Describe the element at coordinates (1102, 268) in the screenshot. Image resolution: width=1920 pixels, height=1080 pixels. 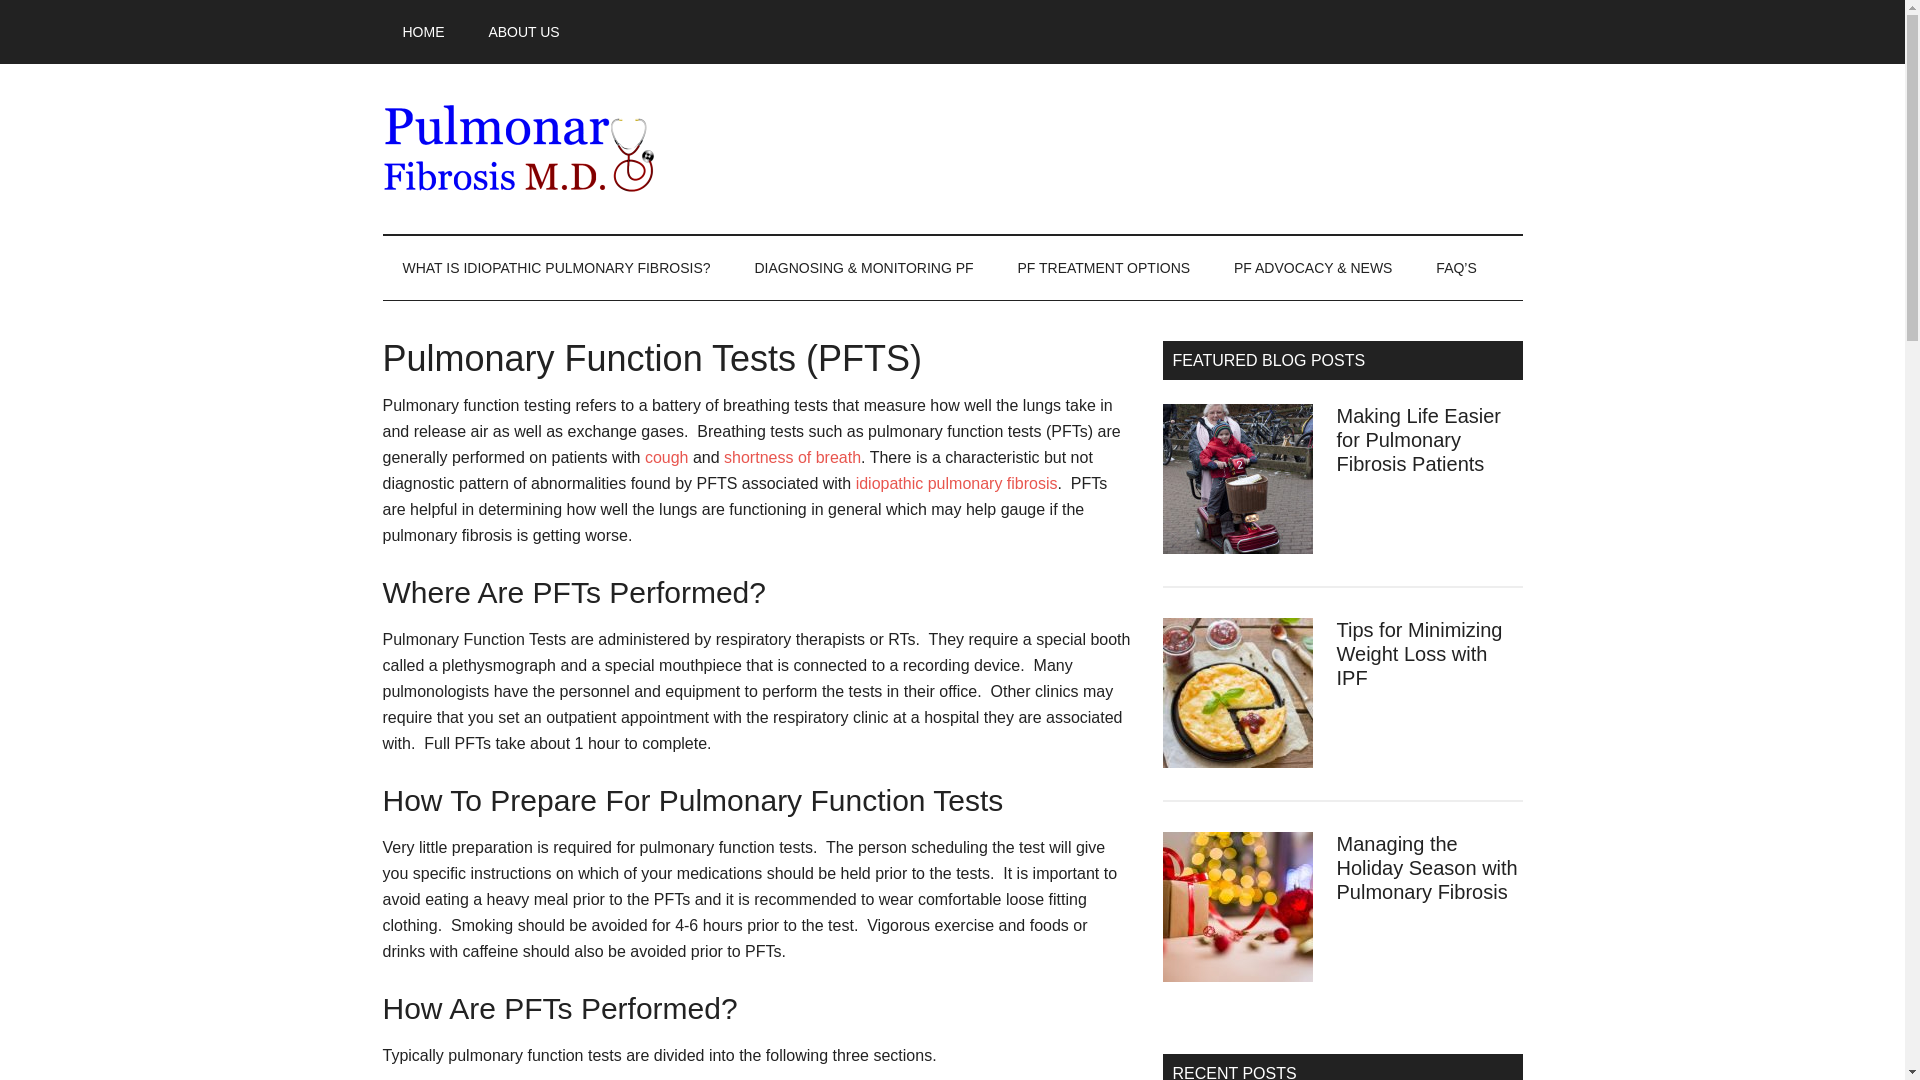
I see `PF TREATMENT OPTIONS` at that location.